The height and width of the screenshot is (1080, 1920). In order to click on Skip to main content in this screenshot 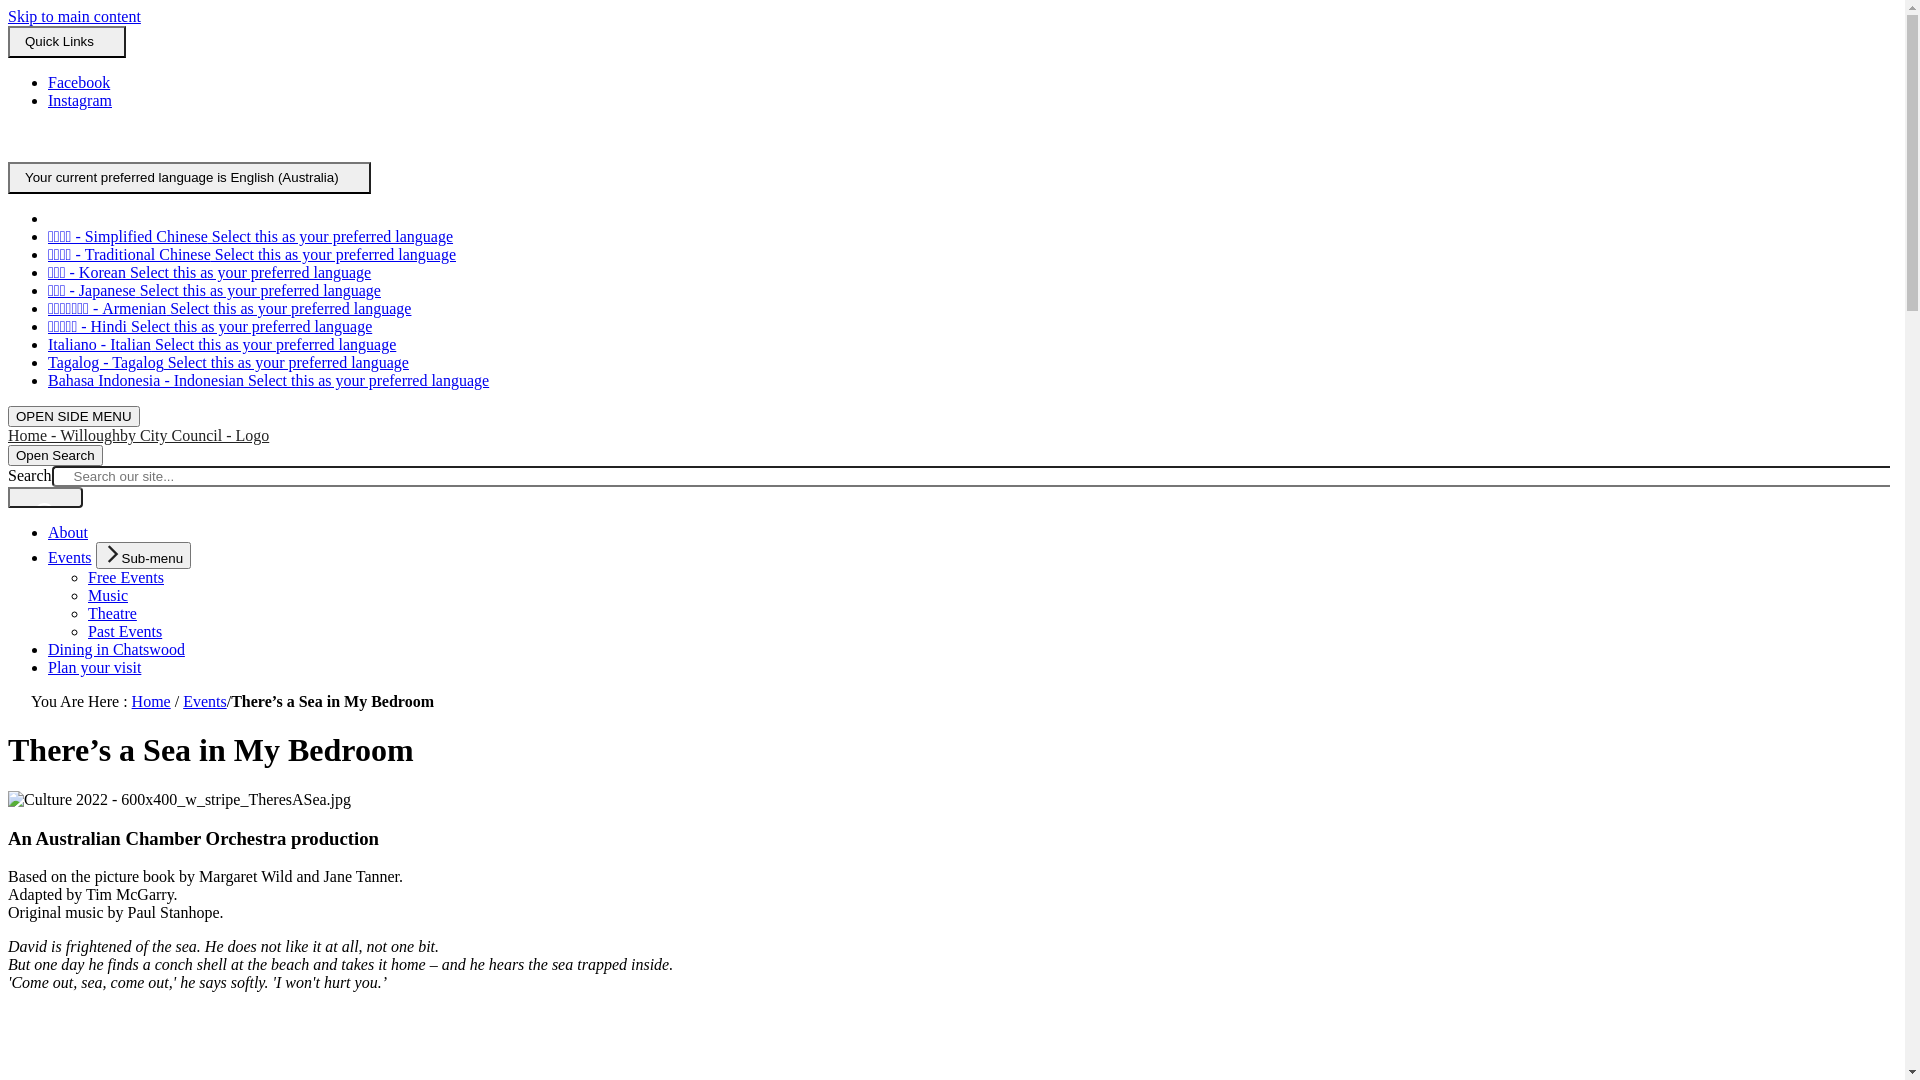, I will do `click(74, 16)`.